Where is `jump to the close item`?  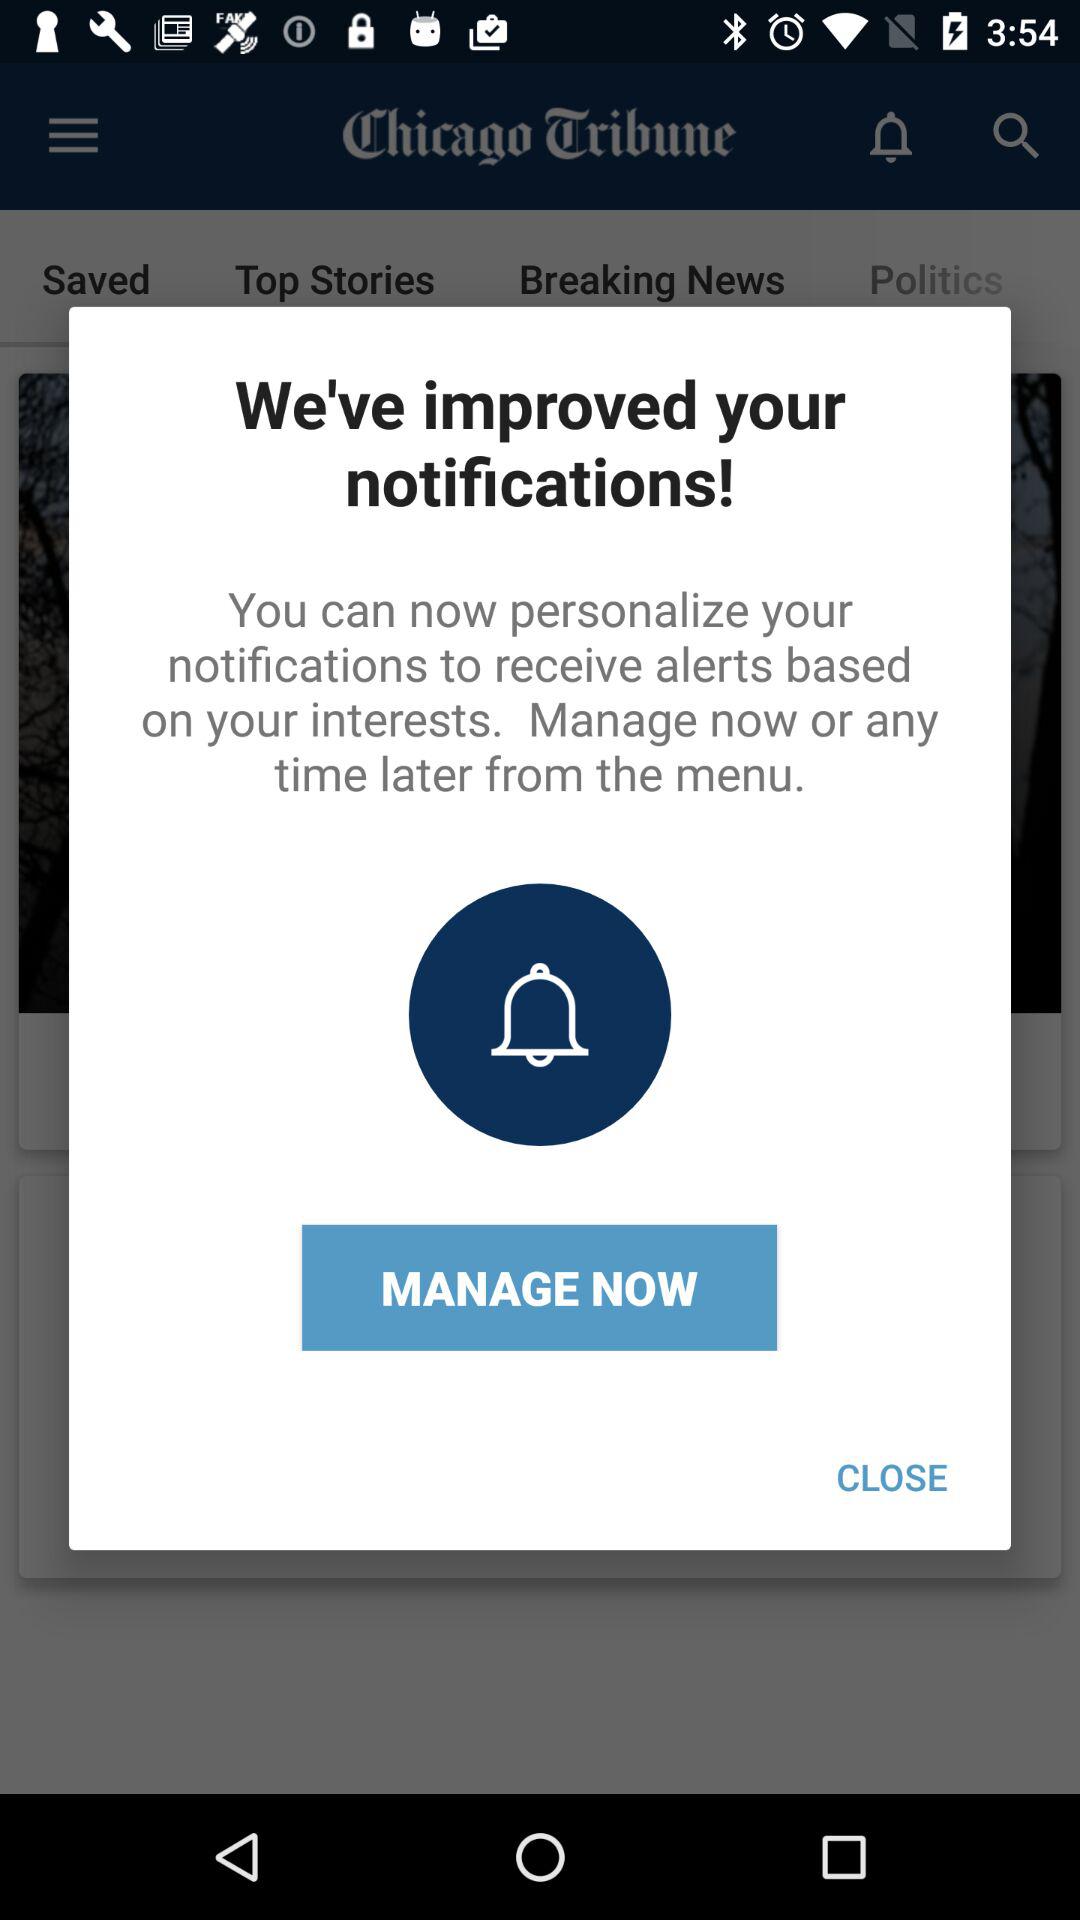
jump to the close item is located at coordinates (892, 1476).